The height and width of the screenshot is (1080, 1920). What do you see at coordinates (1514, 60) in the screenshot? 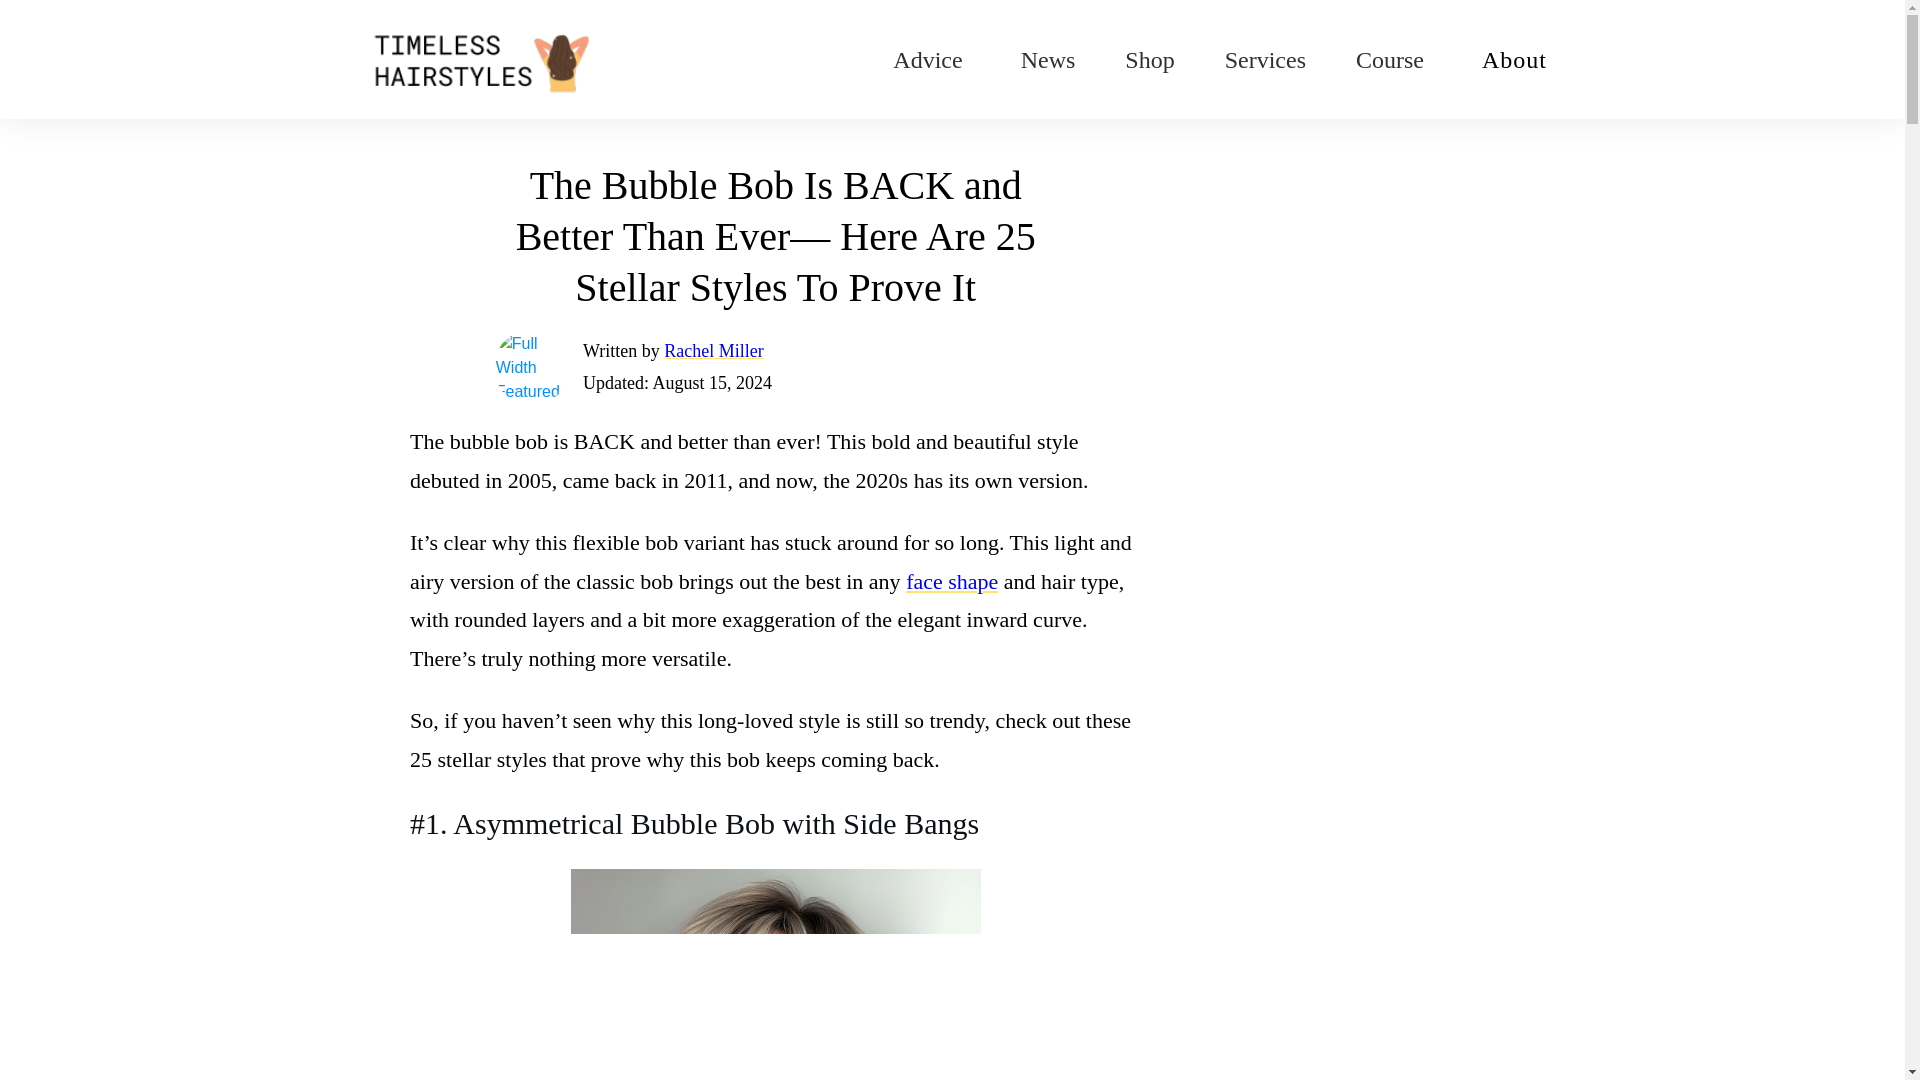
I see `About` at bounding box center [1514, 60].